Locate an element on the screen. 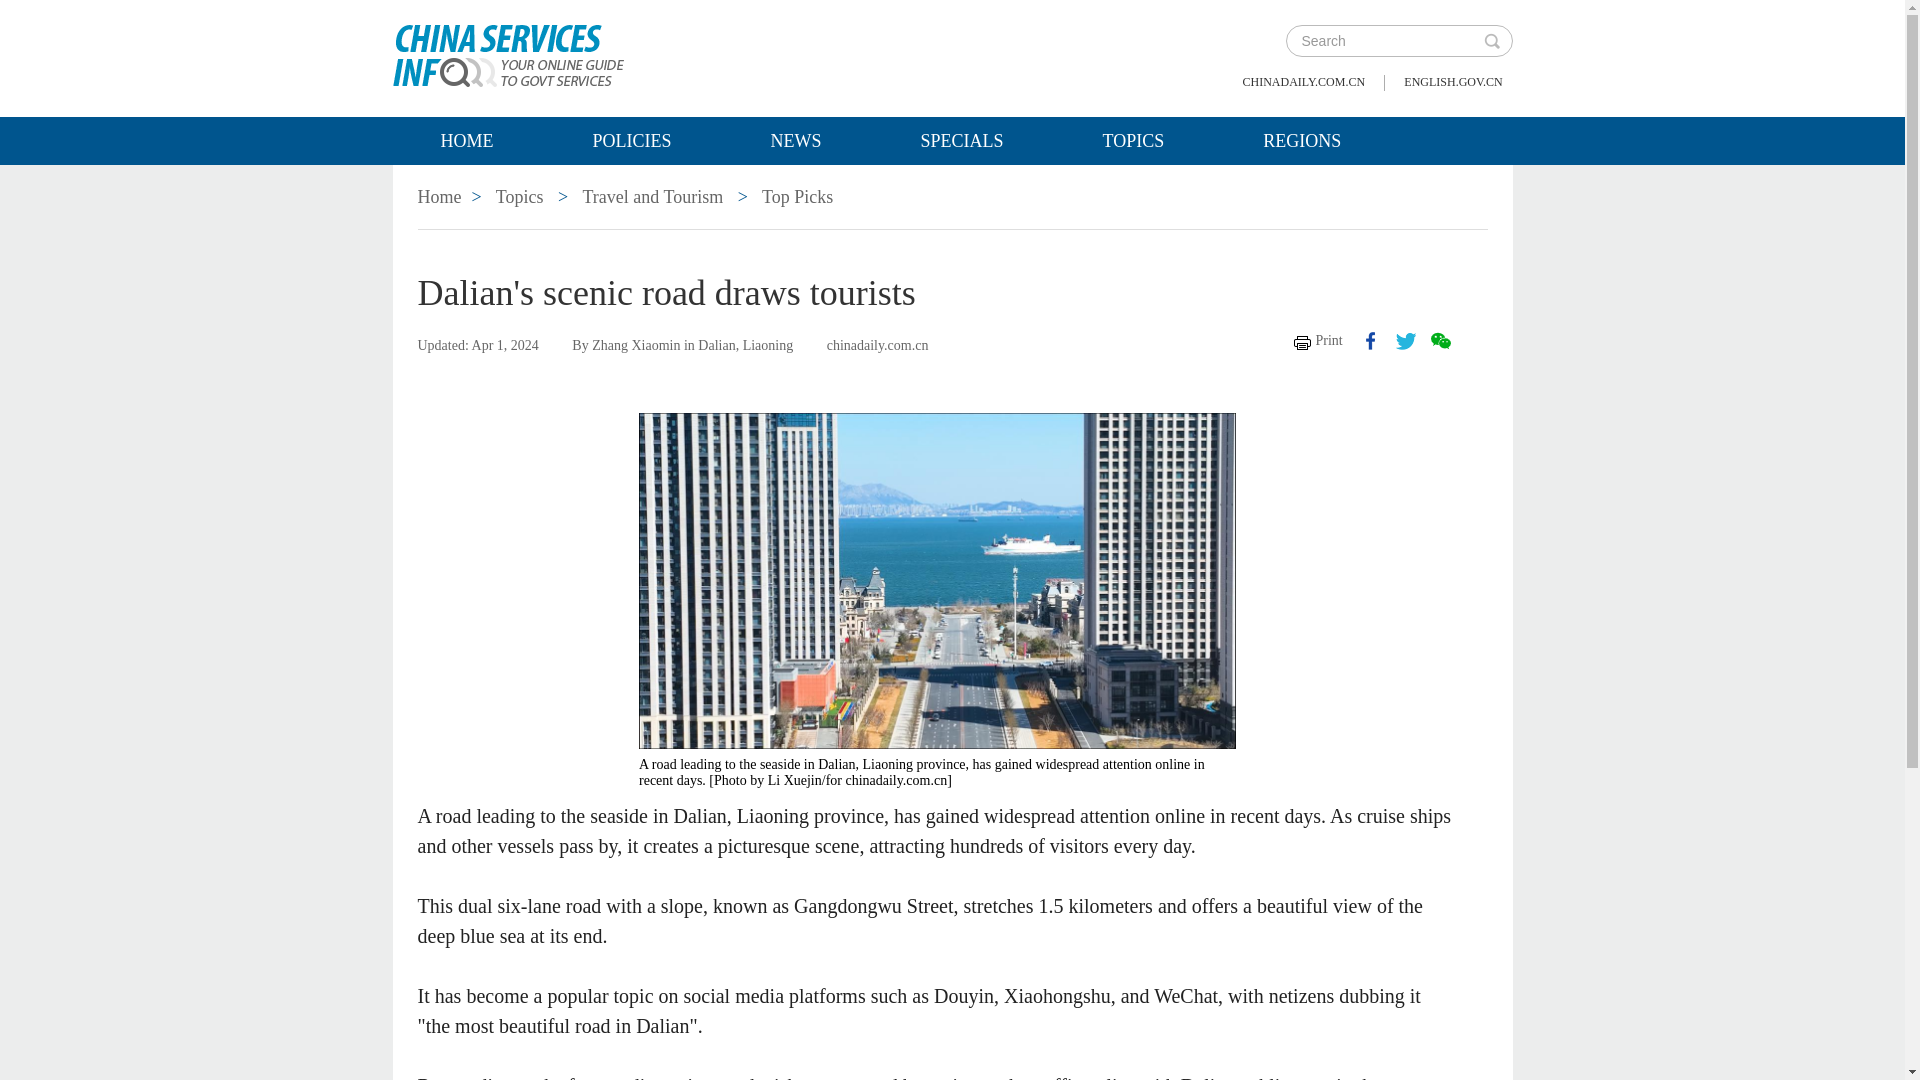 This screenshot has width=1920, height=1080. CHINADAILY.COM.CN is located at coordinates (1304, 82).